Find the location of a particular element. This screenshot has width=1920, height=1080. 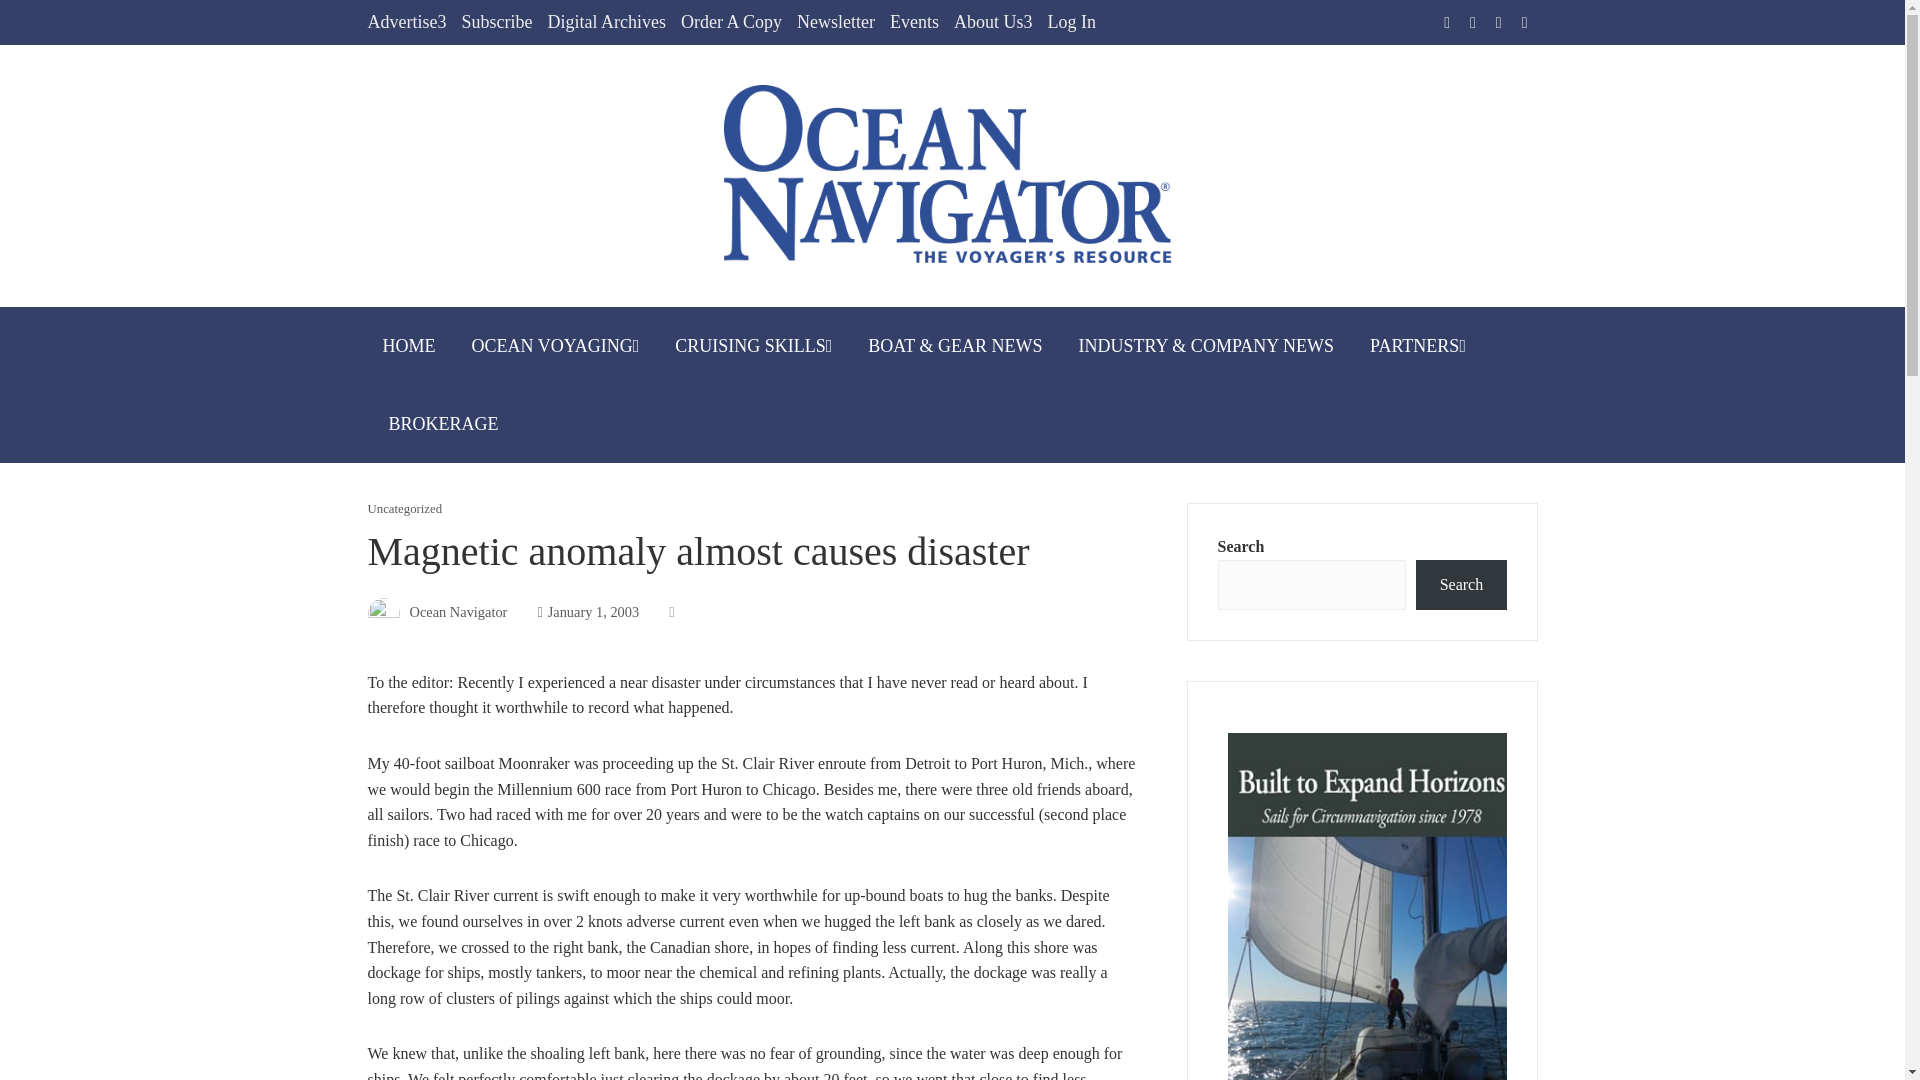

Advertise is located at coordinates (408, 22).